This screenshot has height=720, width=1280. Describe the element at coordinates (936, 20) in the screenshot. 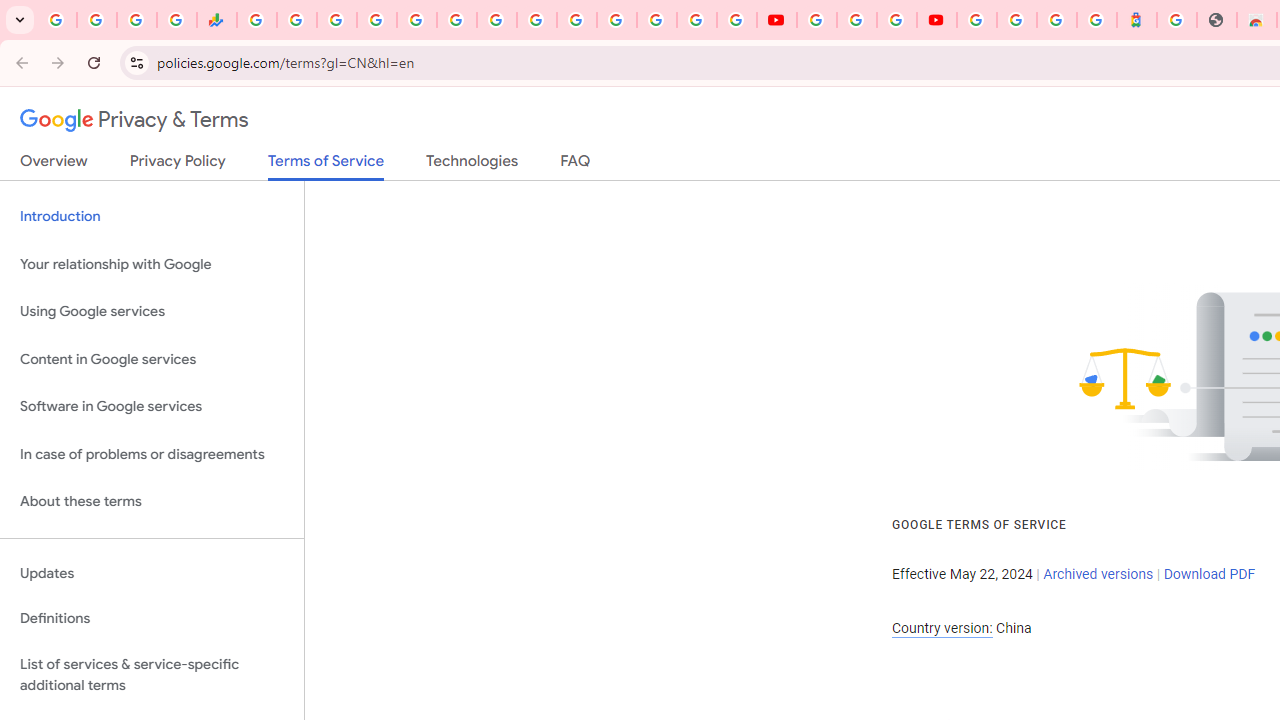

I see `Content Creator Programs & Opportunities - YouTube Creators` at that location.